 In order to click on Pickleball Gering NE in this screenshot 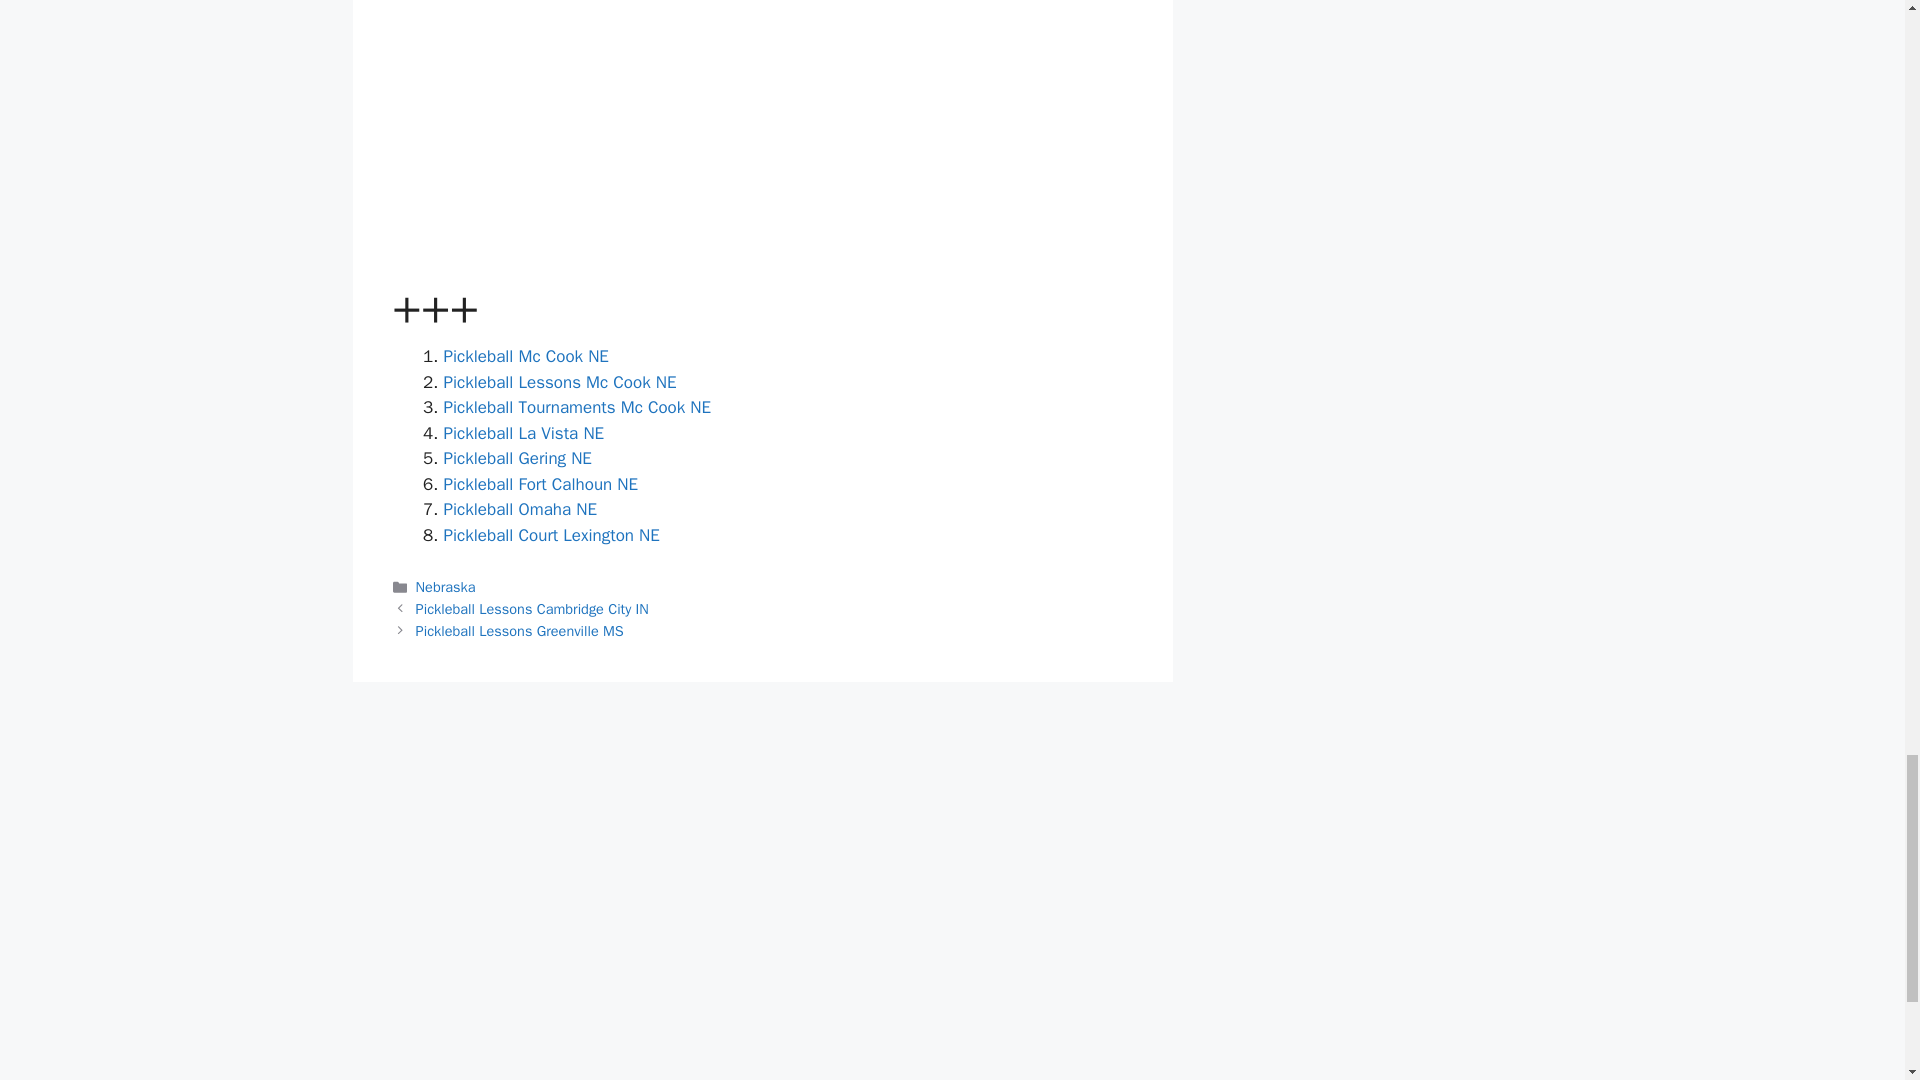, I will do `click(517, 458)`.